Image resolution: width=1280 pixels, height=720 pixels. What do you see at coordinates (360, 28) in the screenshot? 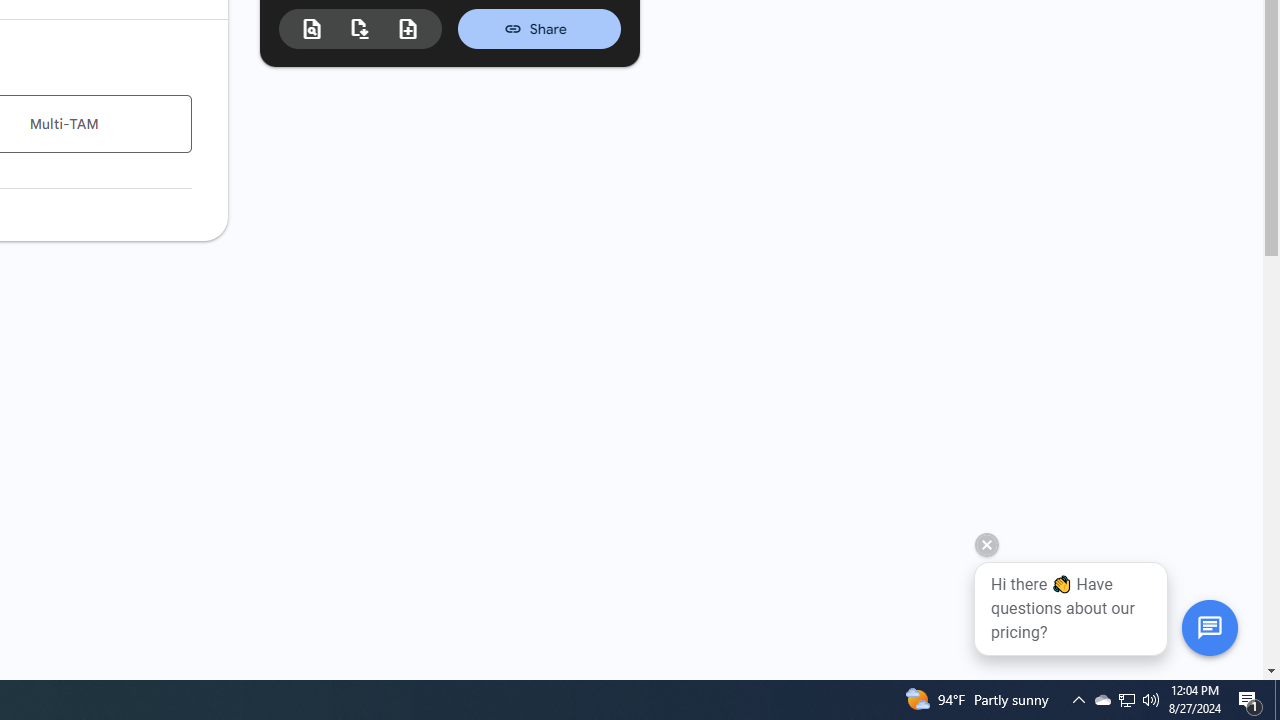
I see `Download estimate as .csv` at bounding box center [360, 28].